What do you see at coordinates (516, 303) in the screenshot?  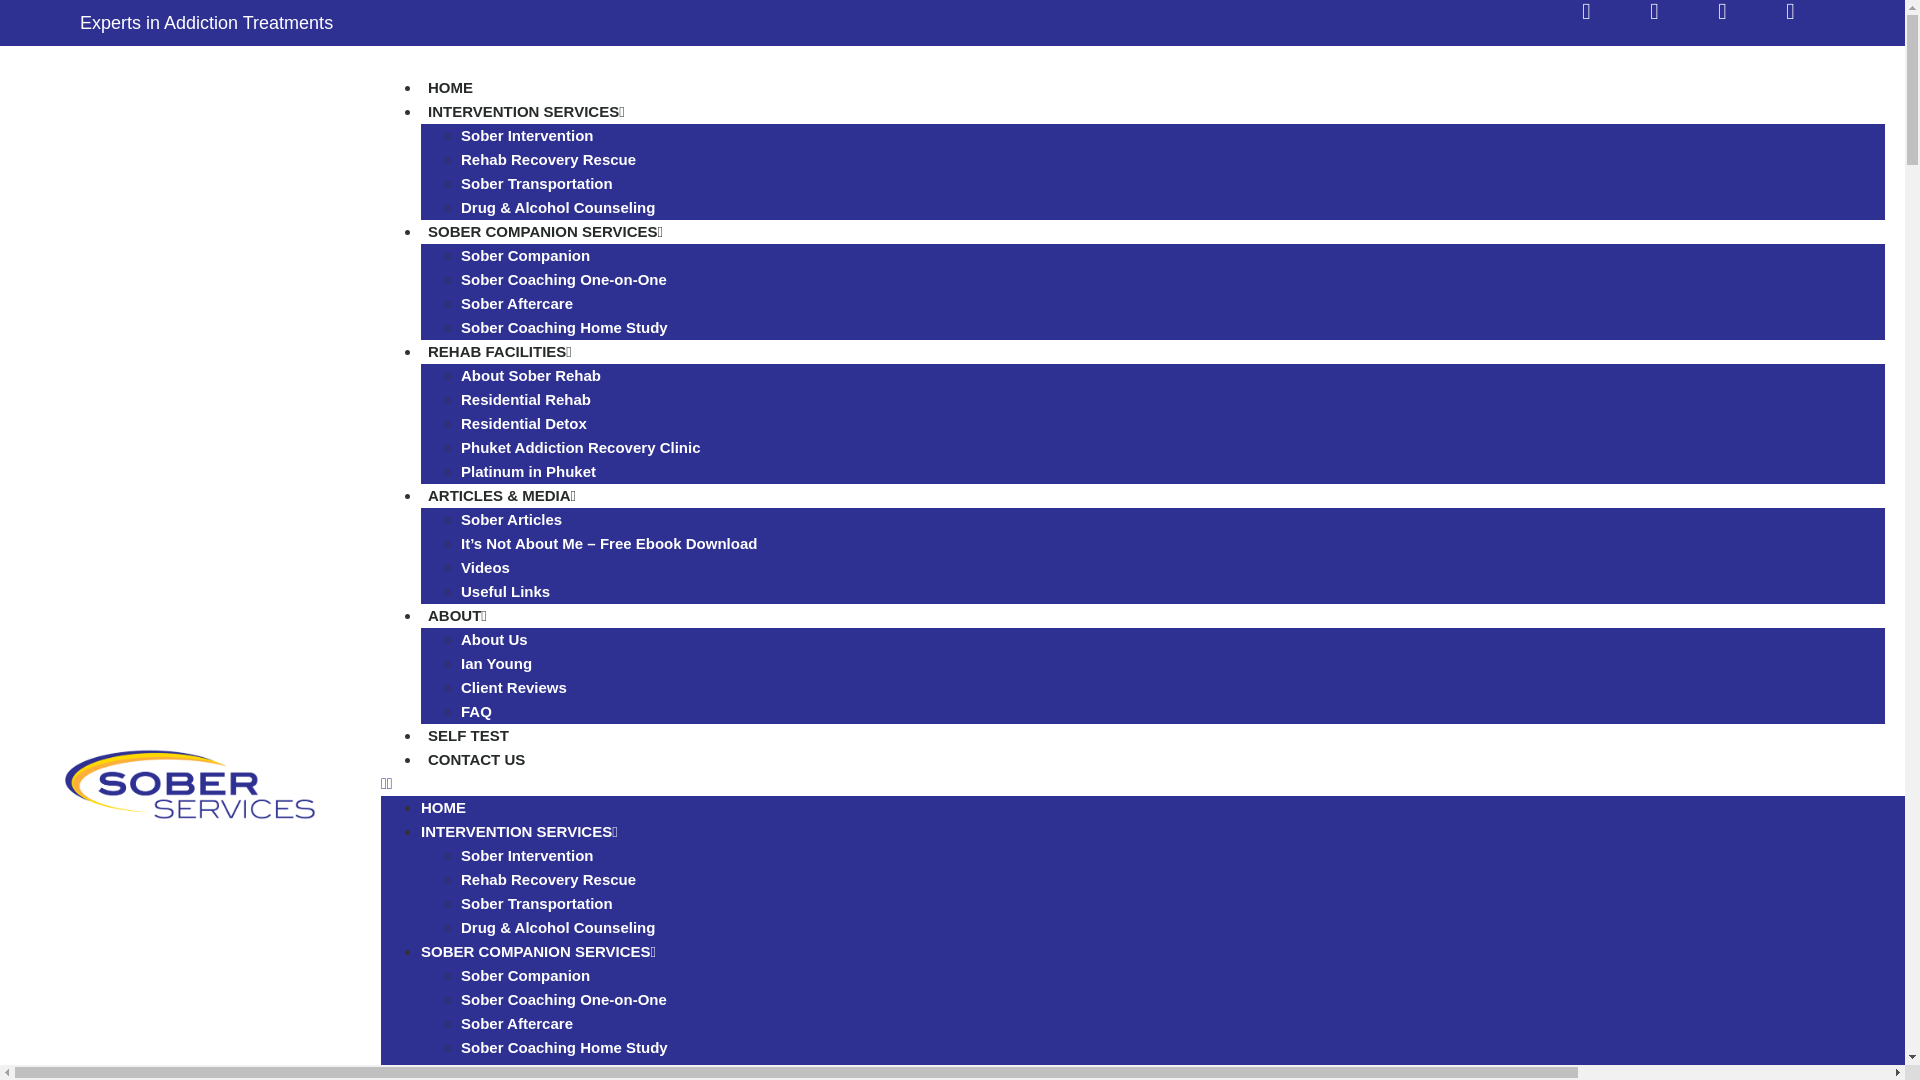 I see `Sober Aftercare` at bounding box center [516, 303].